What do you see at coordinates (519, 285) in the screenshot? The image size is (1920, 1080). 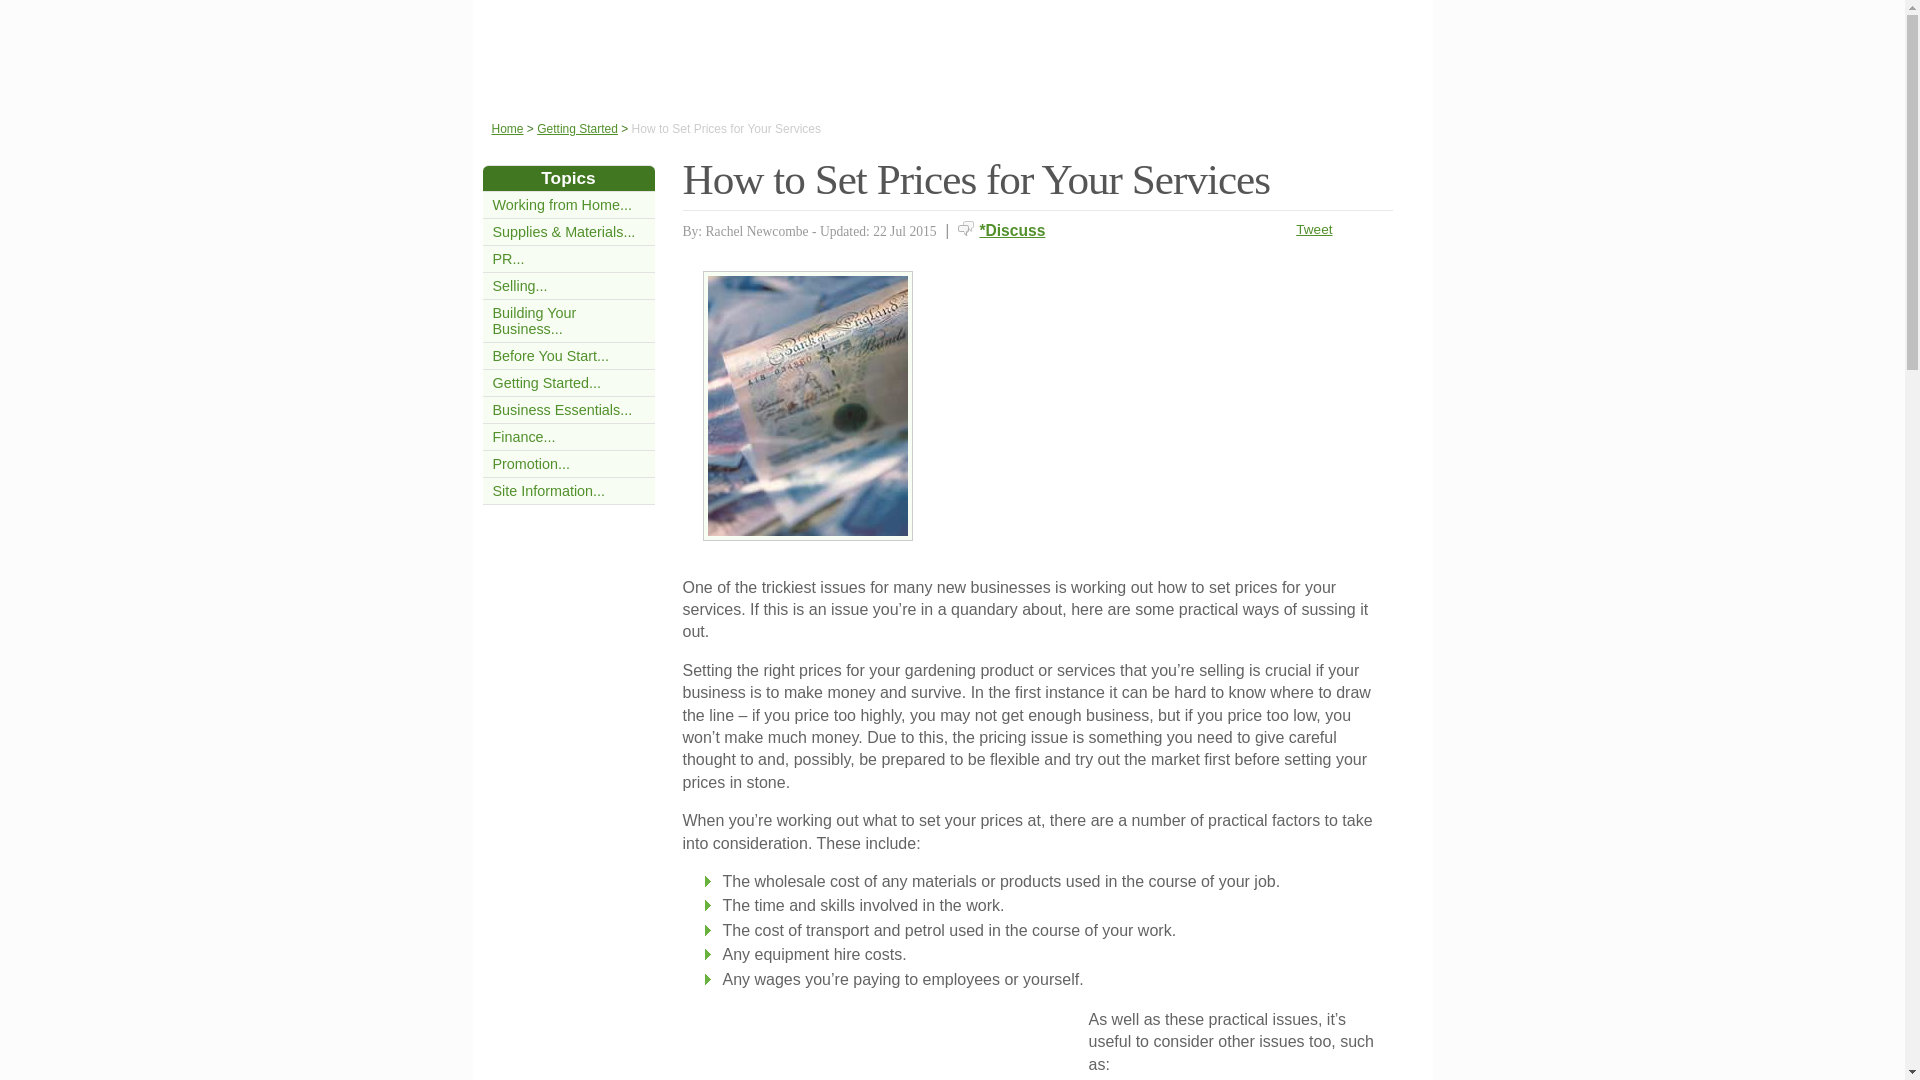 I see `Selling...` at bounding box center [519, 285].